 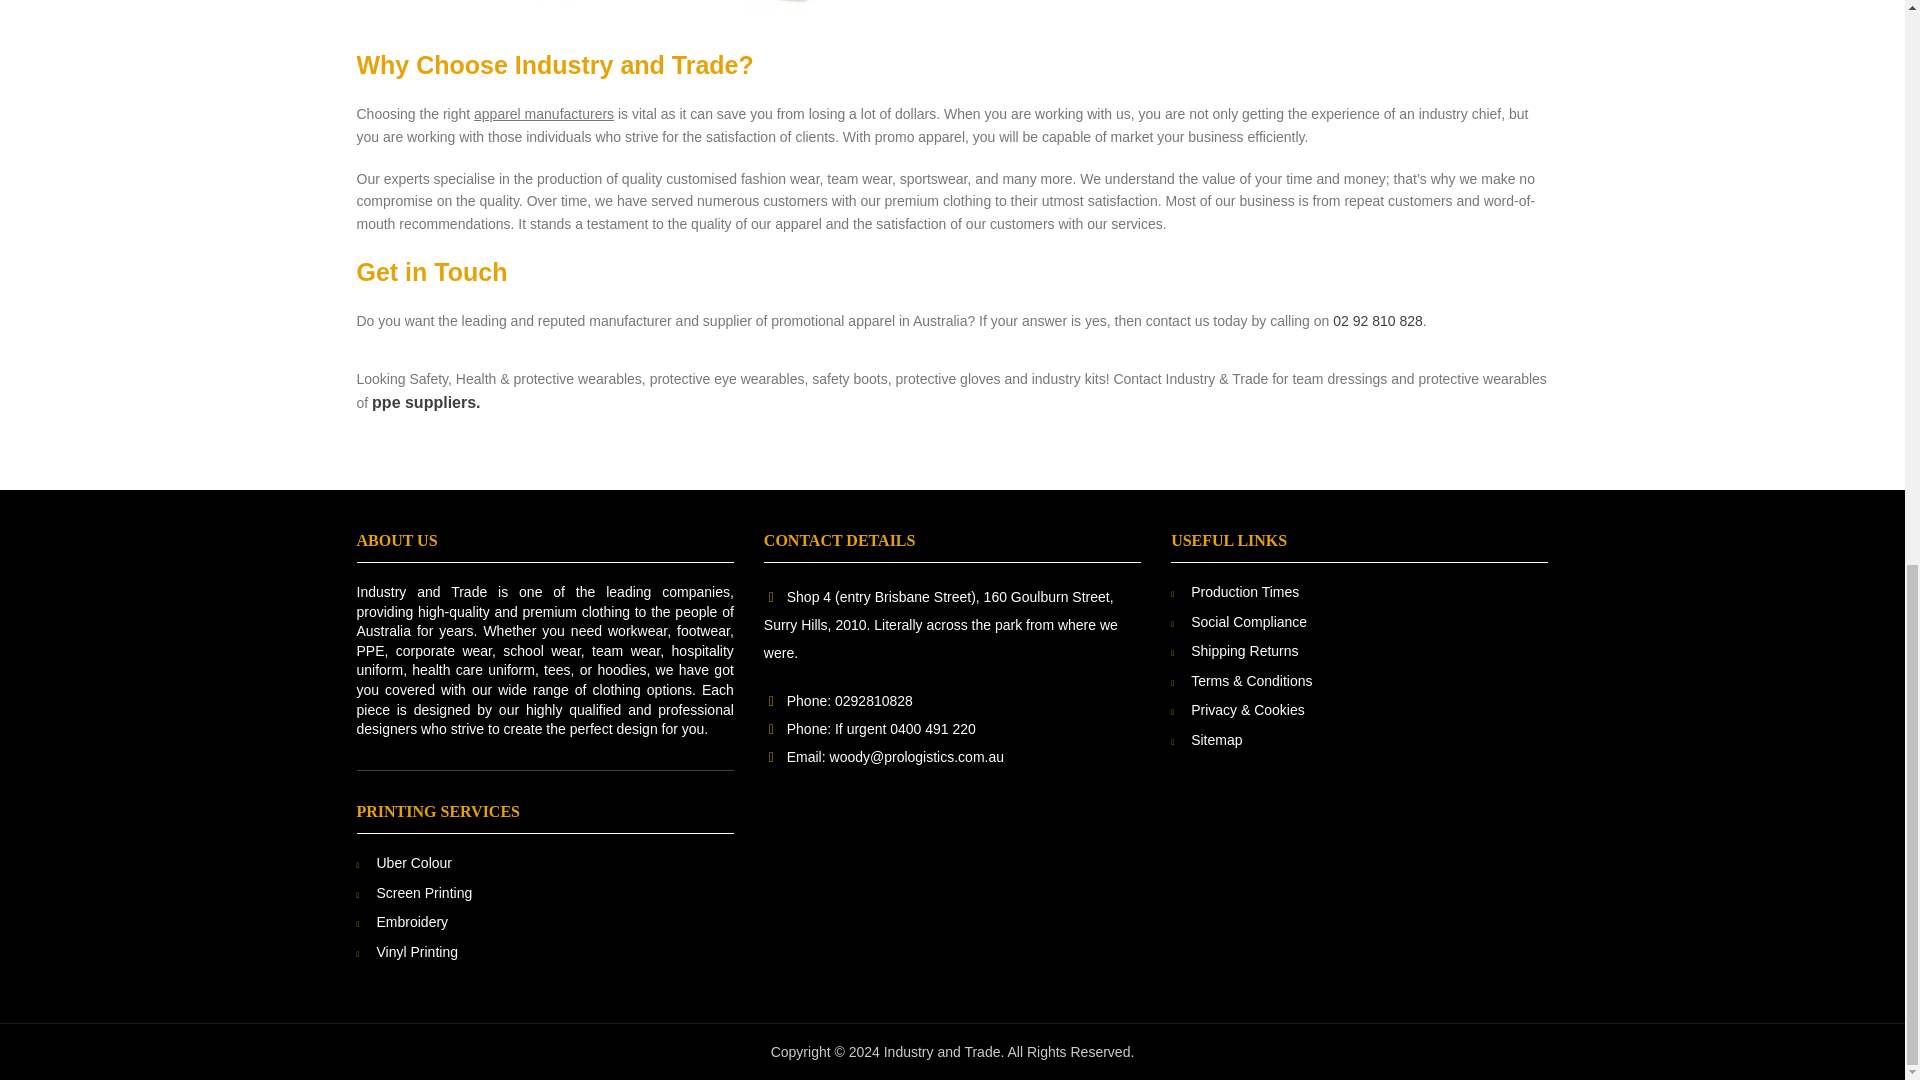 What do you see at coordinates (1216, 740) in the screenshot?
I see `Sitemap` at bounding box center [1216, 740].